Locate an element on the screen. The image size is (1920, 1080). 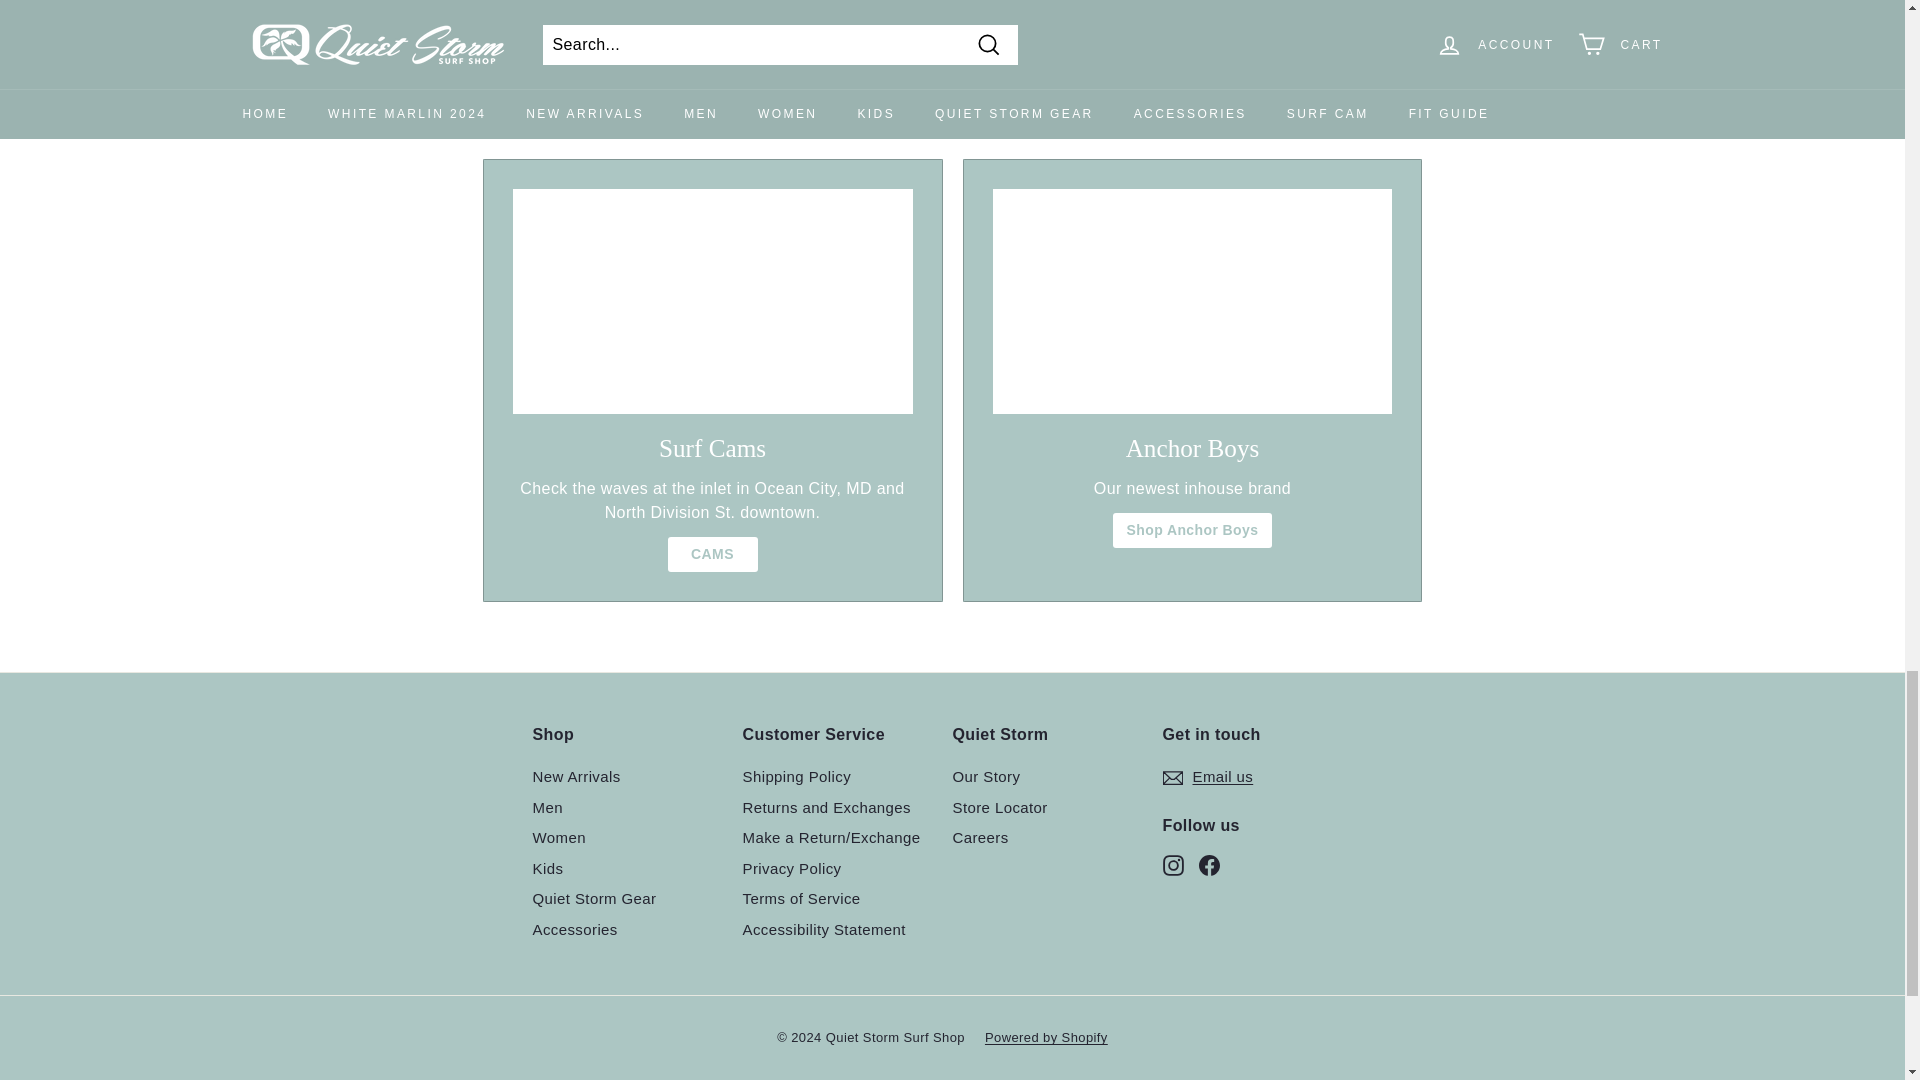
Quiet Storm Surf Shop on Facebook is located at coordinates (1208, 864).